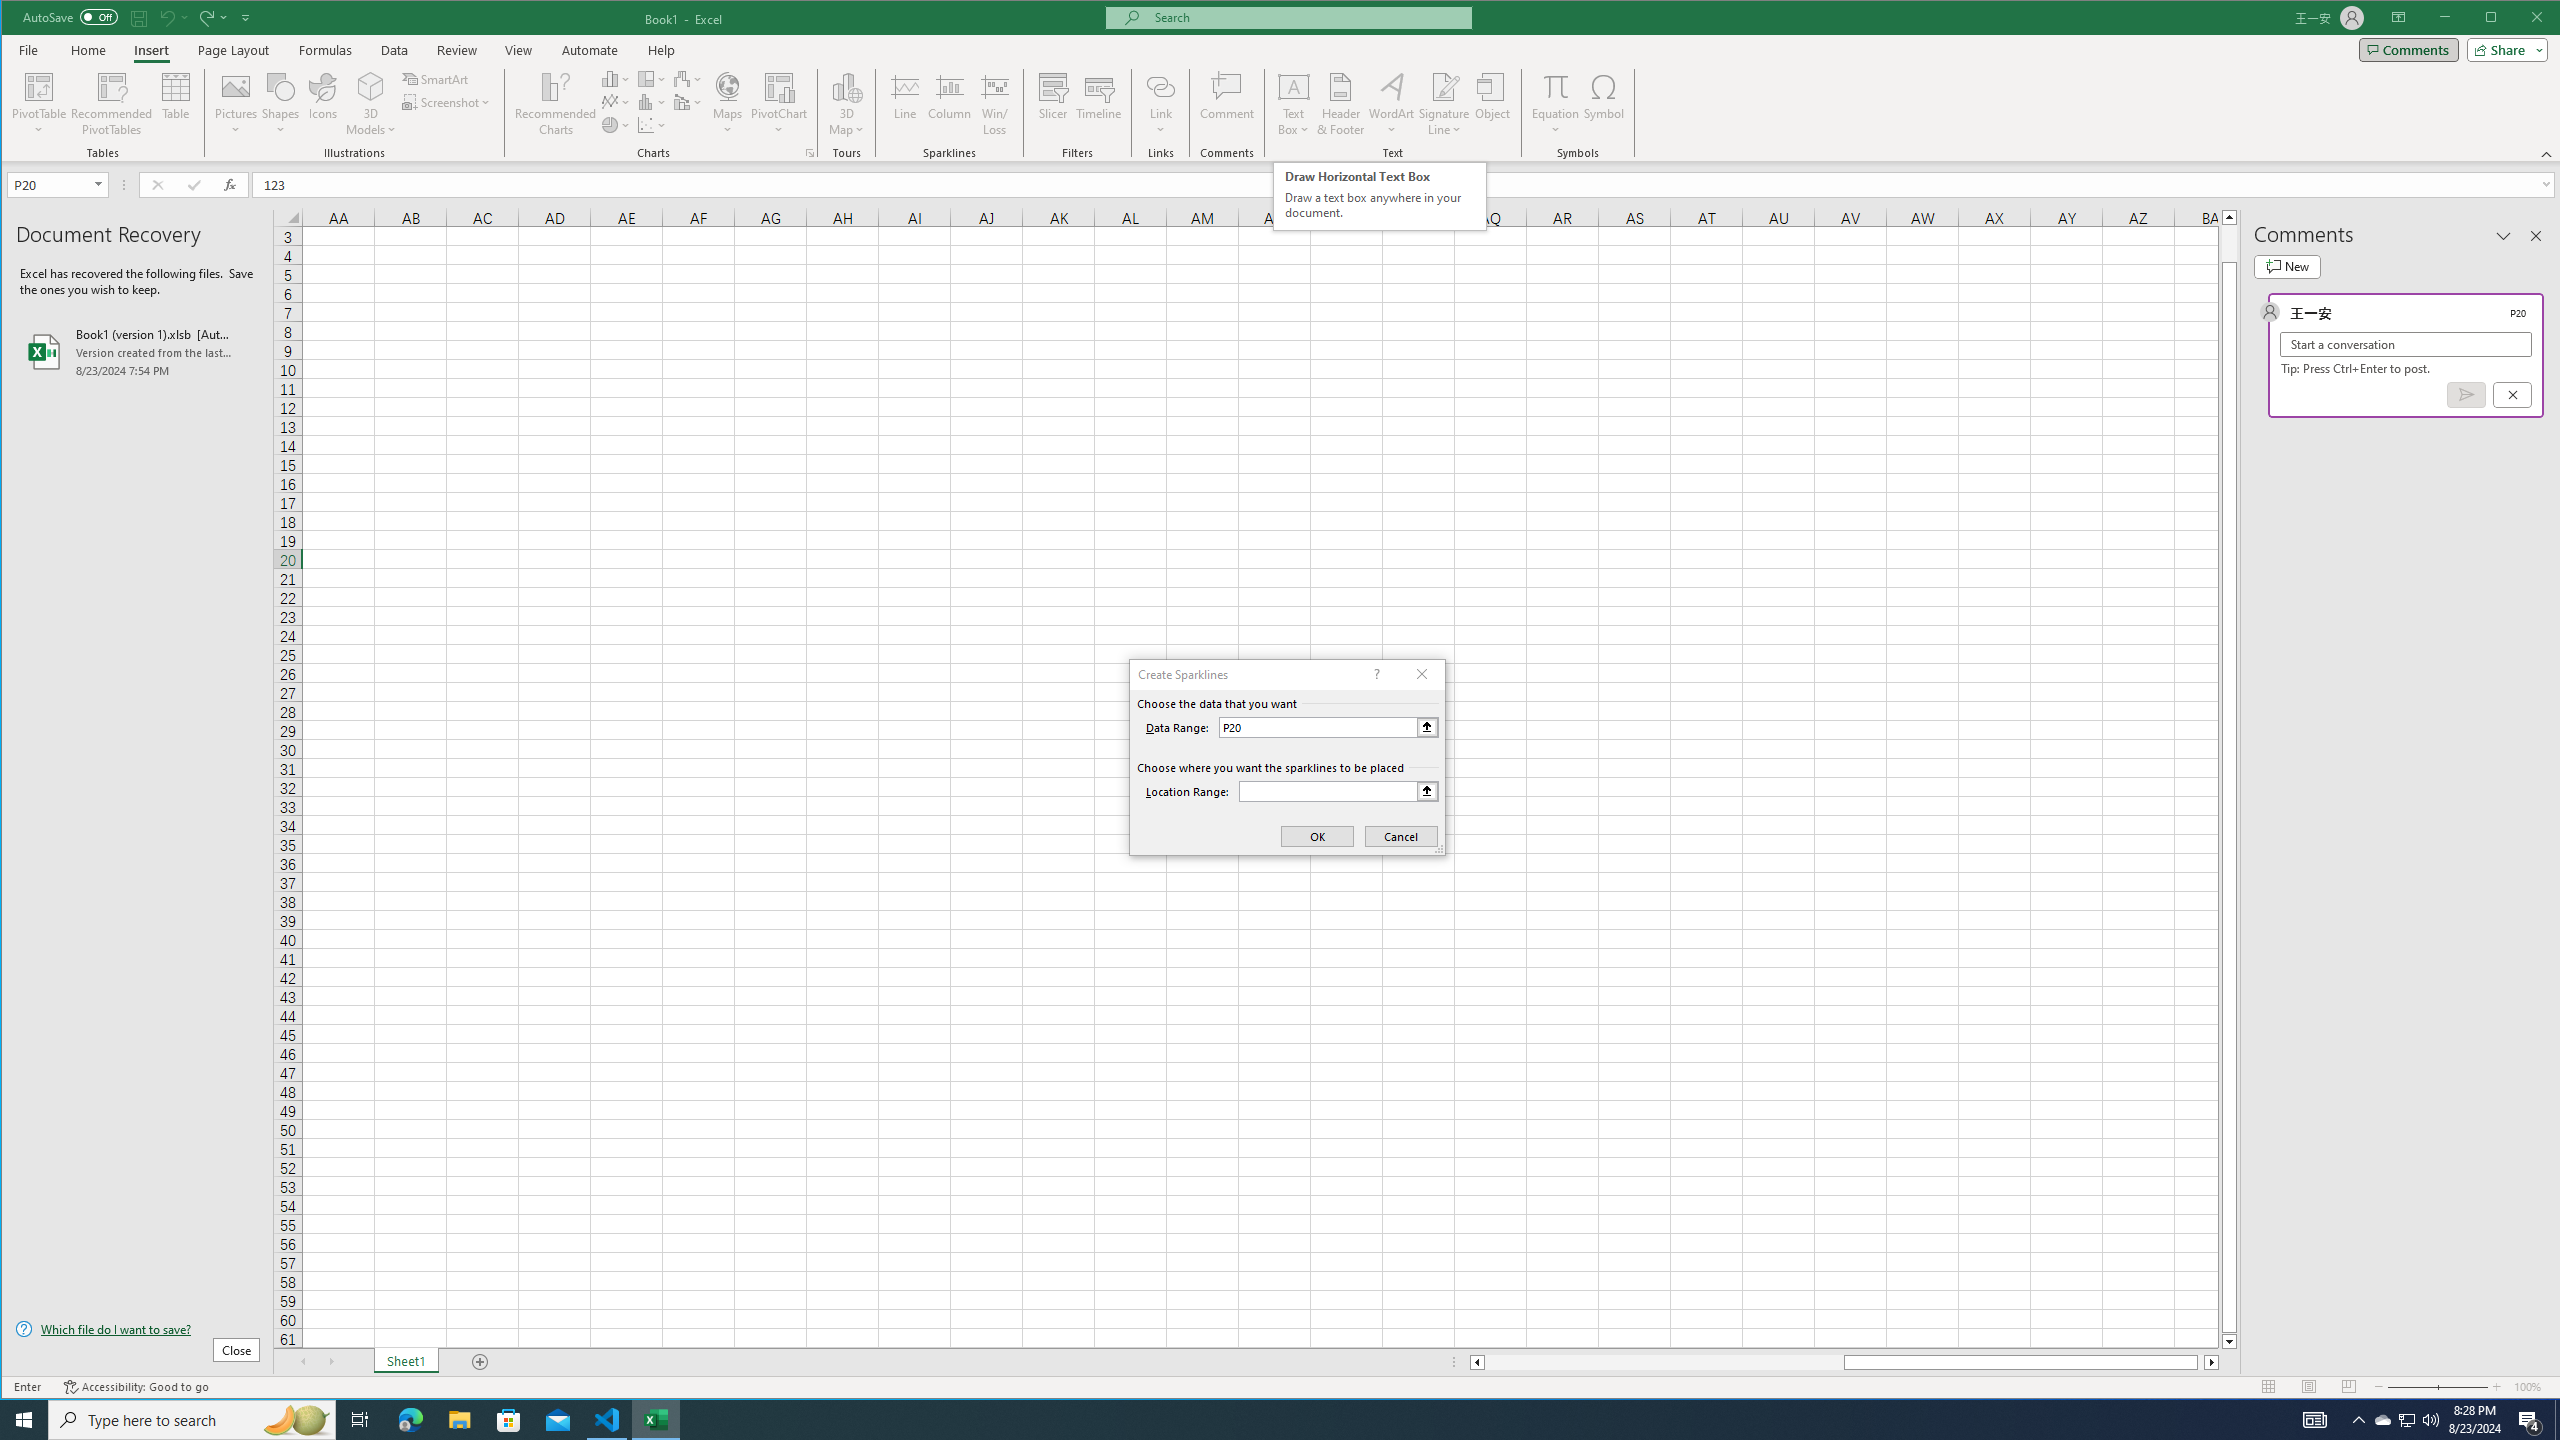  Describe the element at coordinates (1445, 104) in the screenshot. I see `Signature Line` at that location.